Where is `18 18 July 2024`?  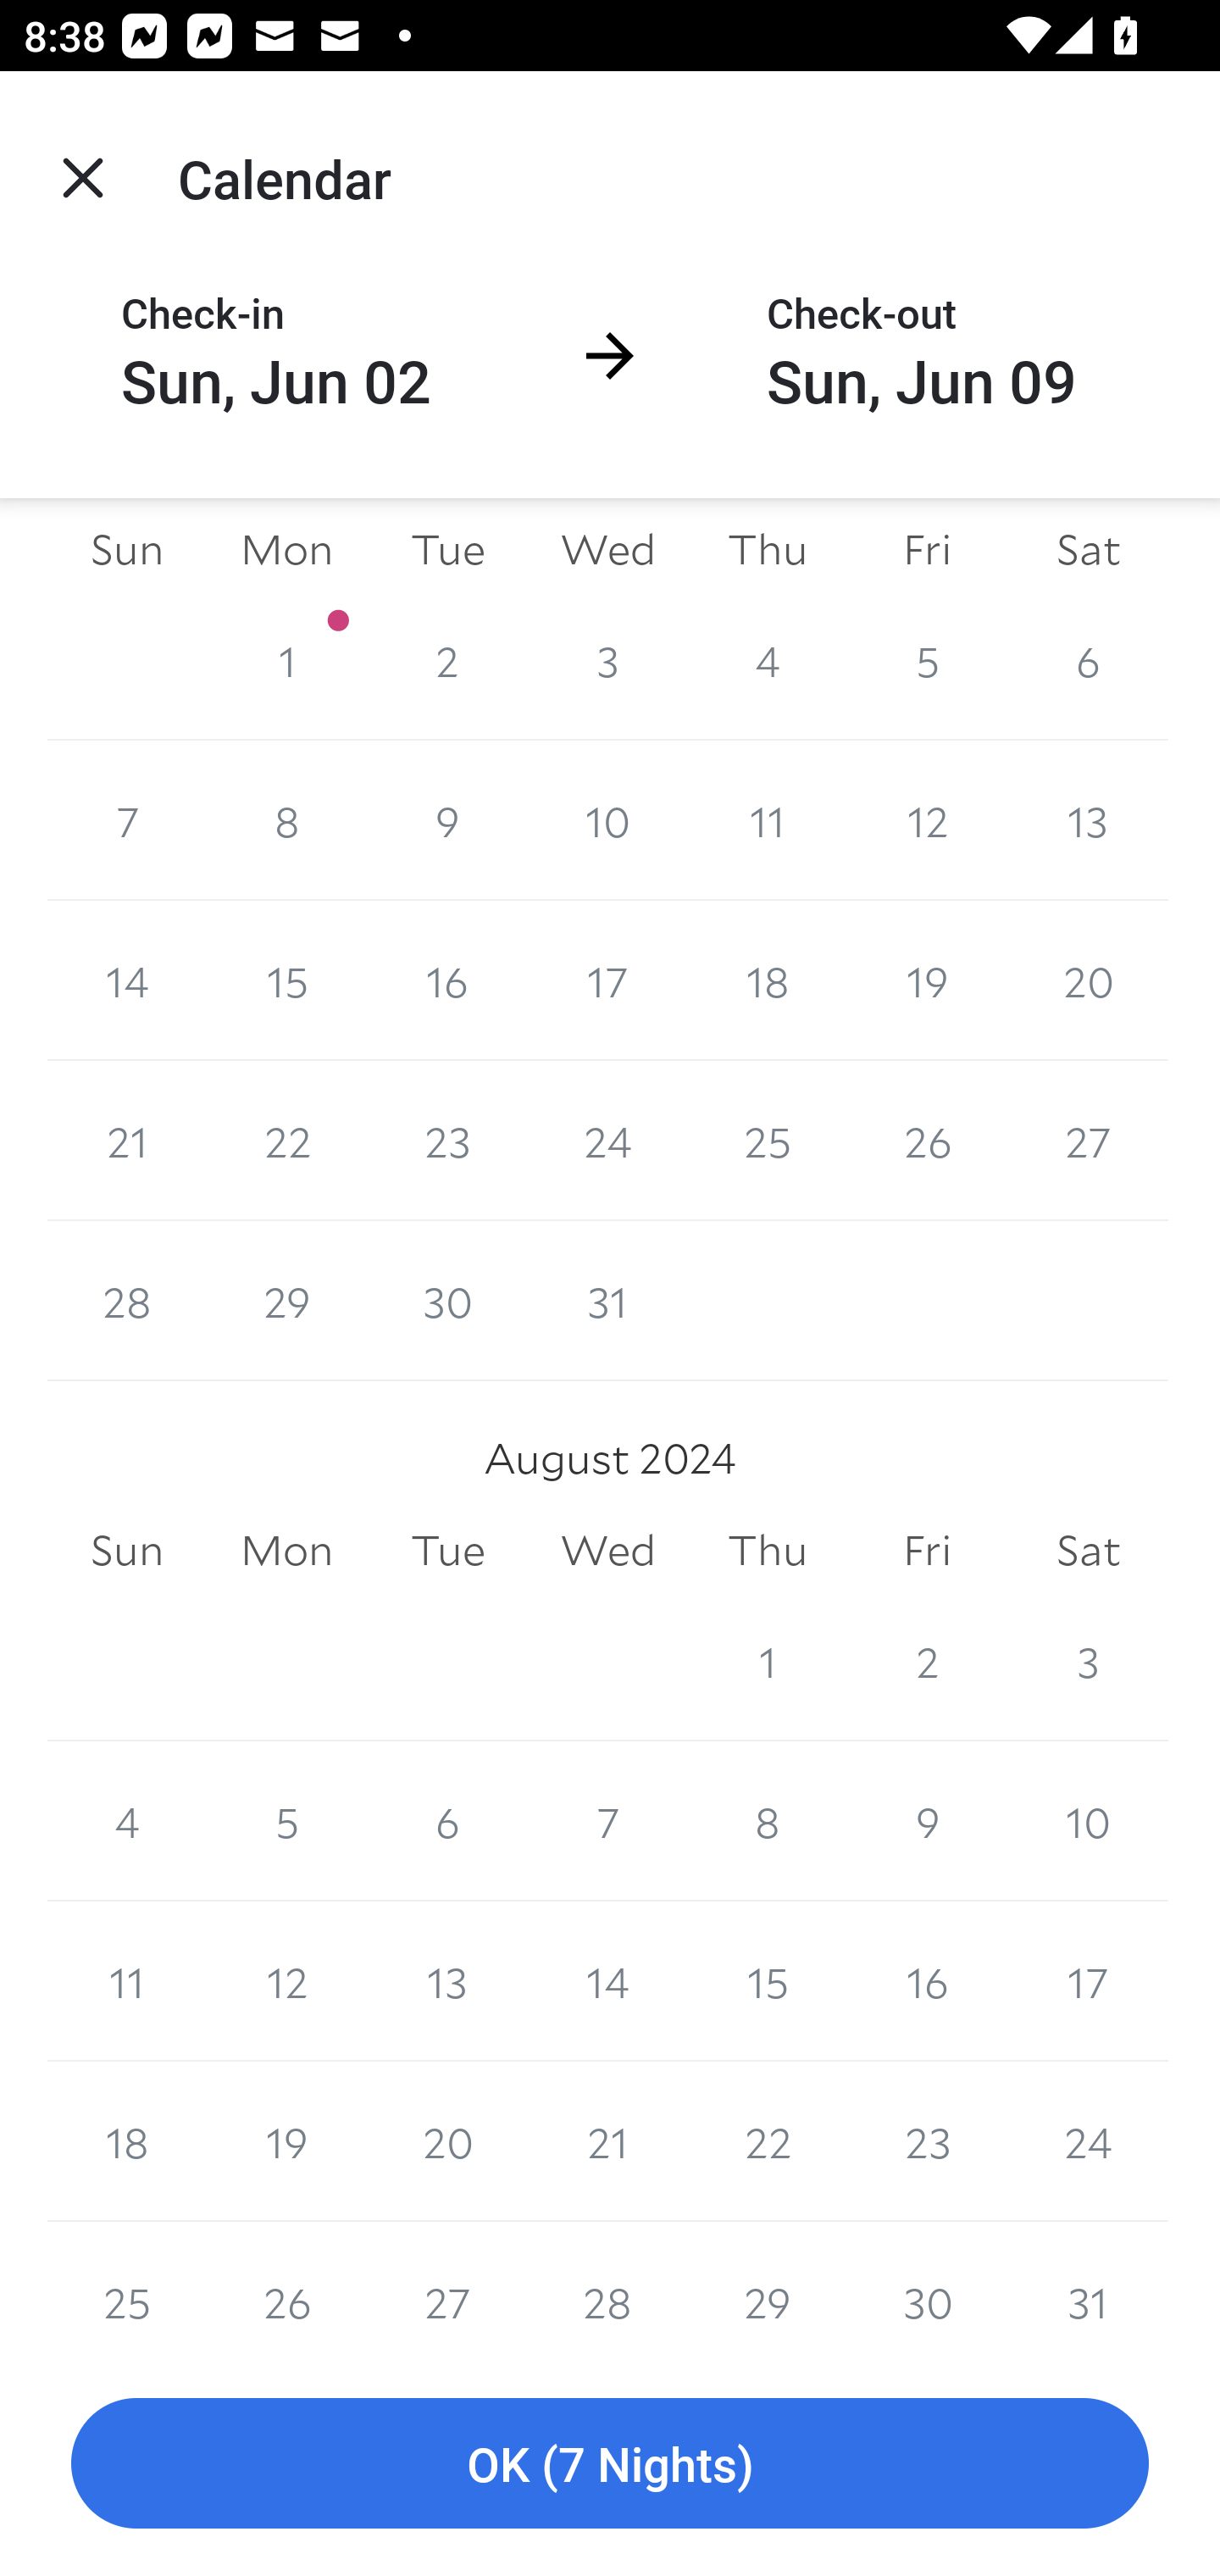
18 18 July 2024 is located at coordinates (768, 981).